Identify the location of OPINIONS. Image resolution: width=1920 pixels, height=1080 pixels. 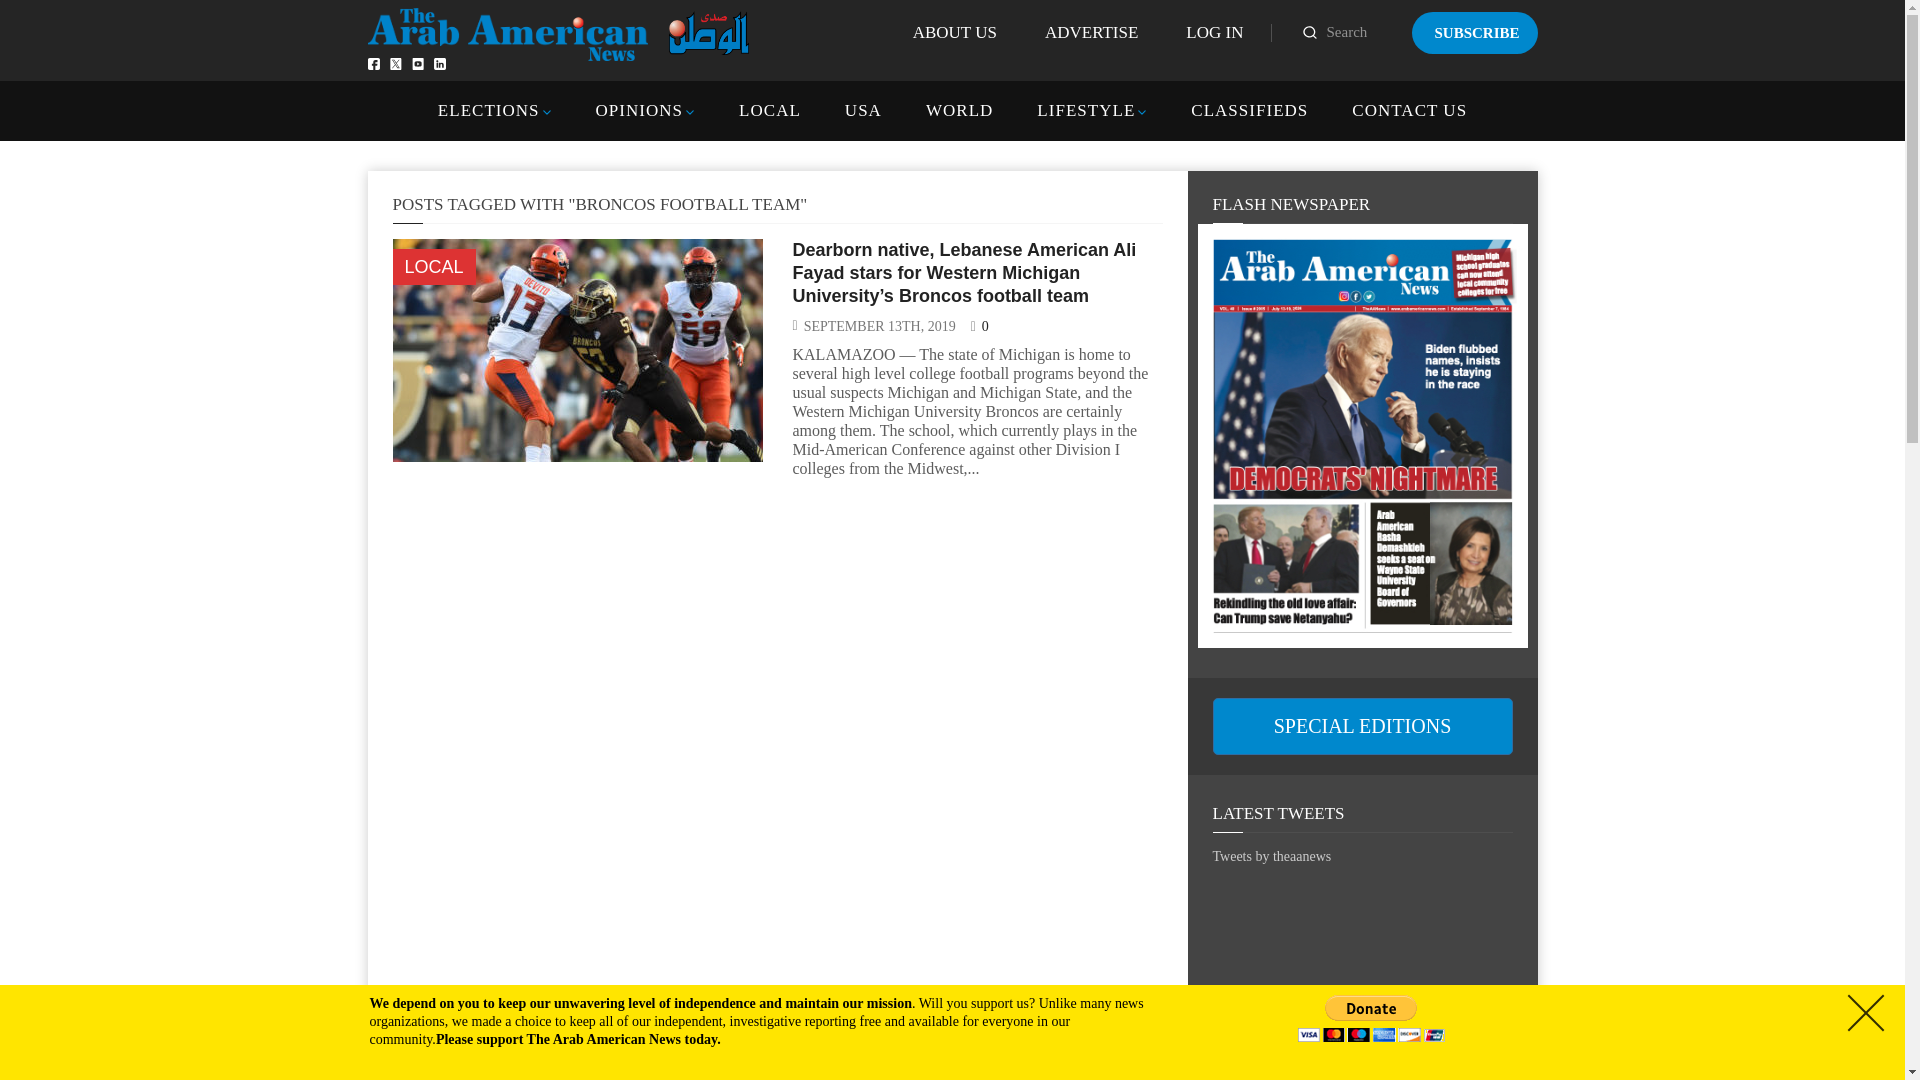
(639, 110).